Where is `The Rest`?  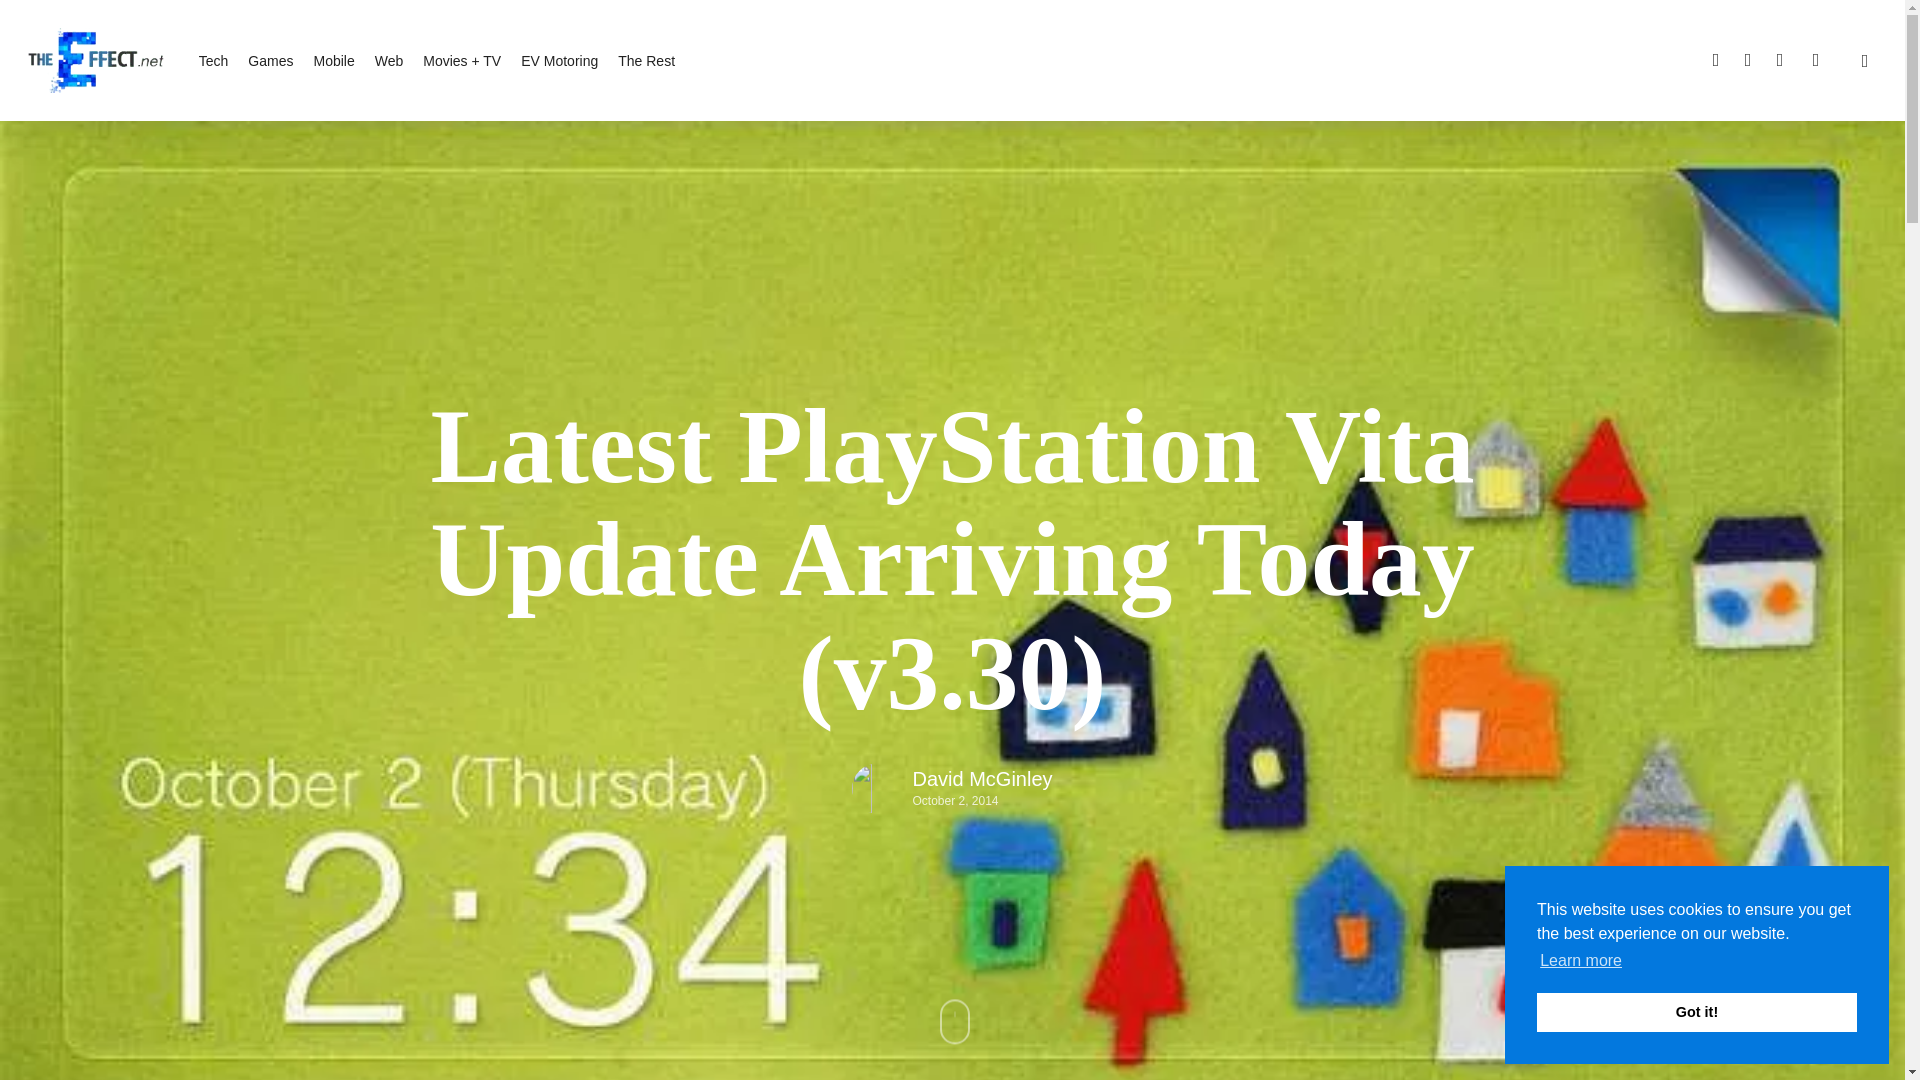
The Rest is located at coordinates (646, 60).